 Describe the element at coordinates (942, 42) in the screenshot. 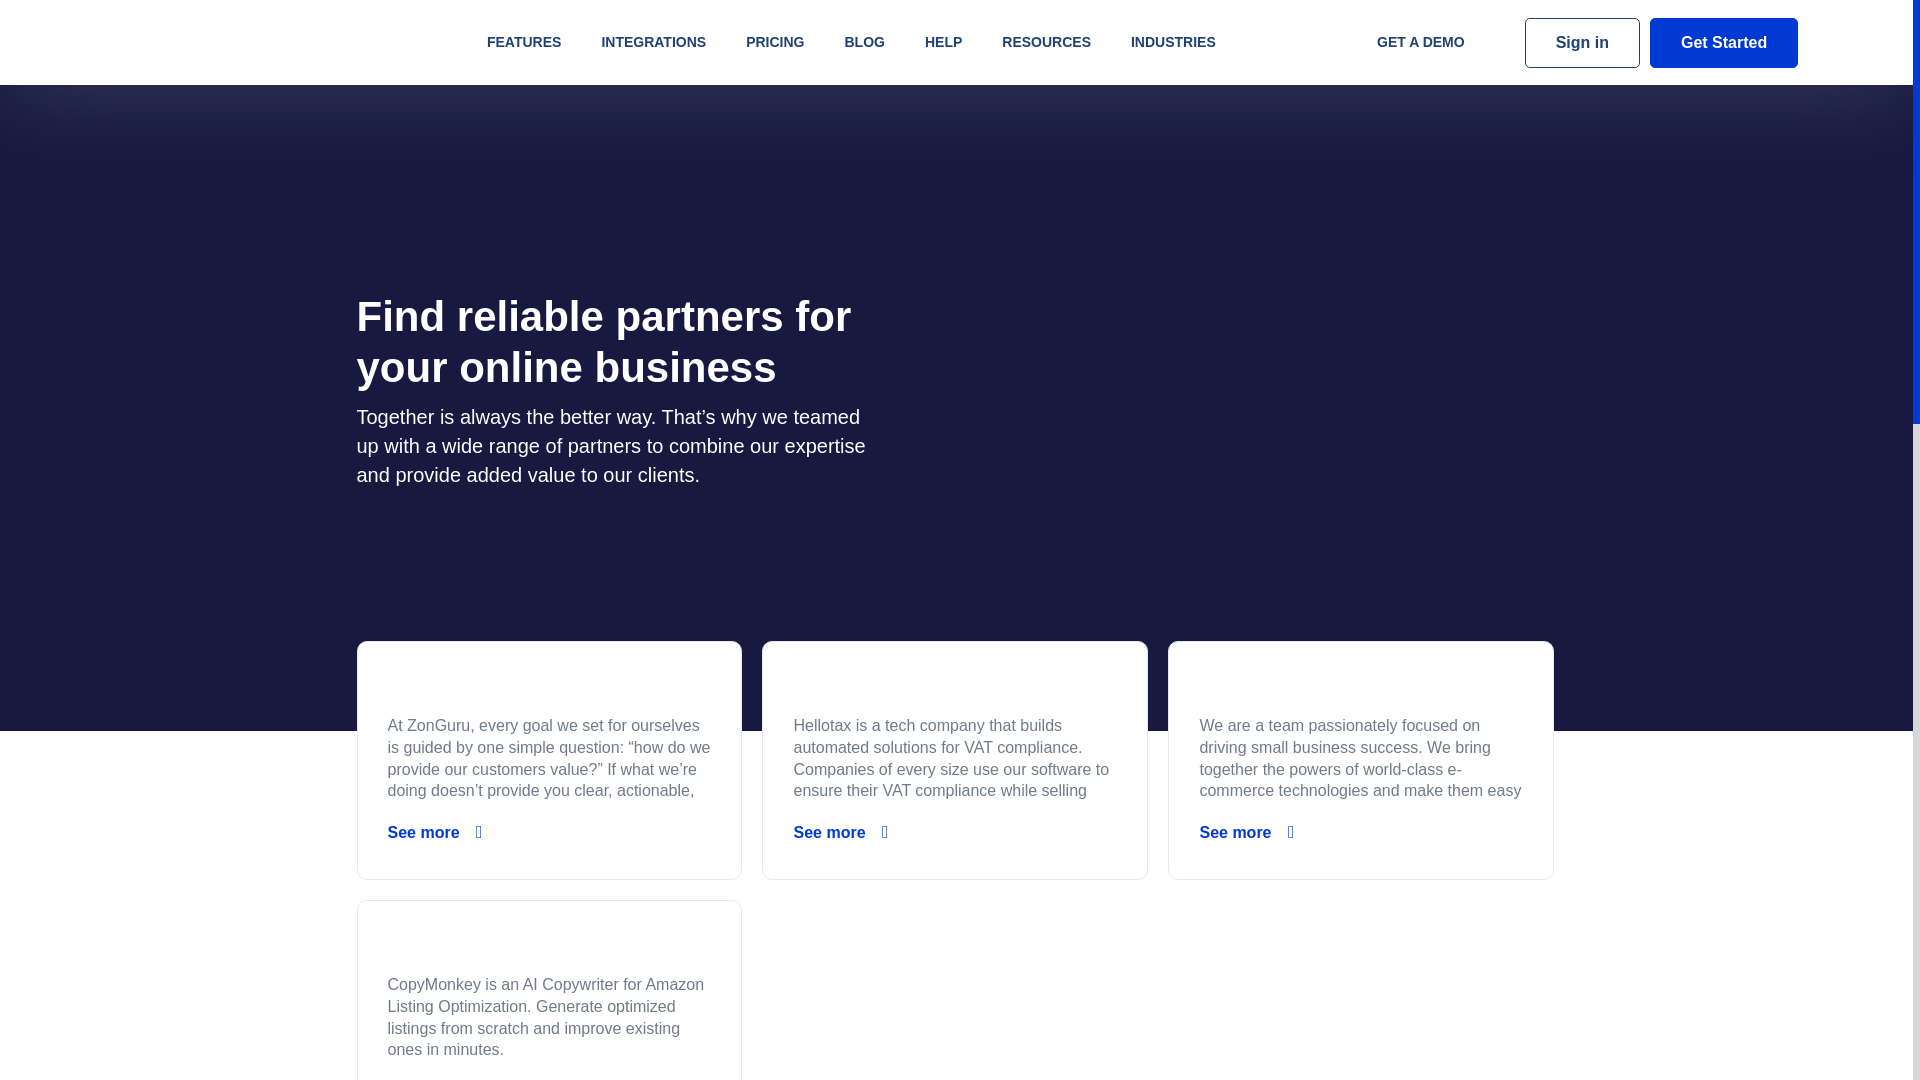

I see `HELP` at that location.